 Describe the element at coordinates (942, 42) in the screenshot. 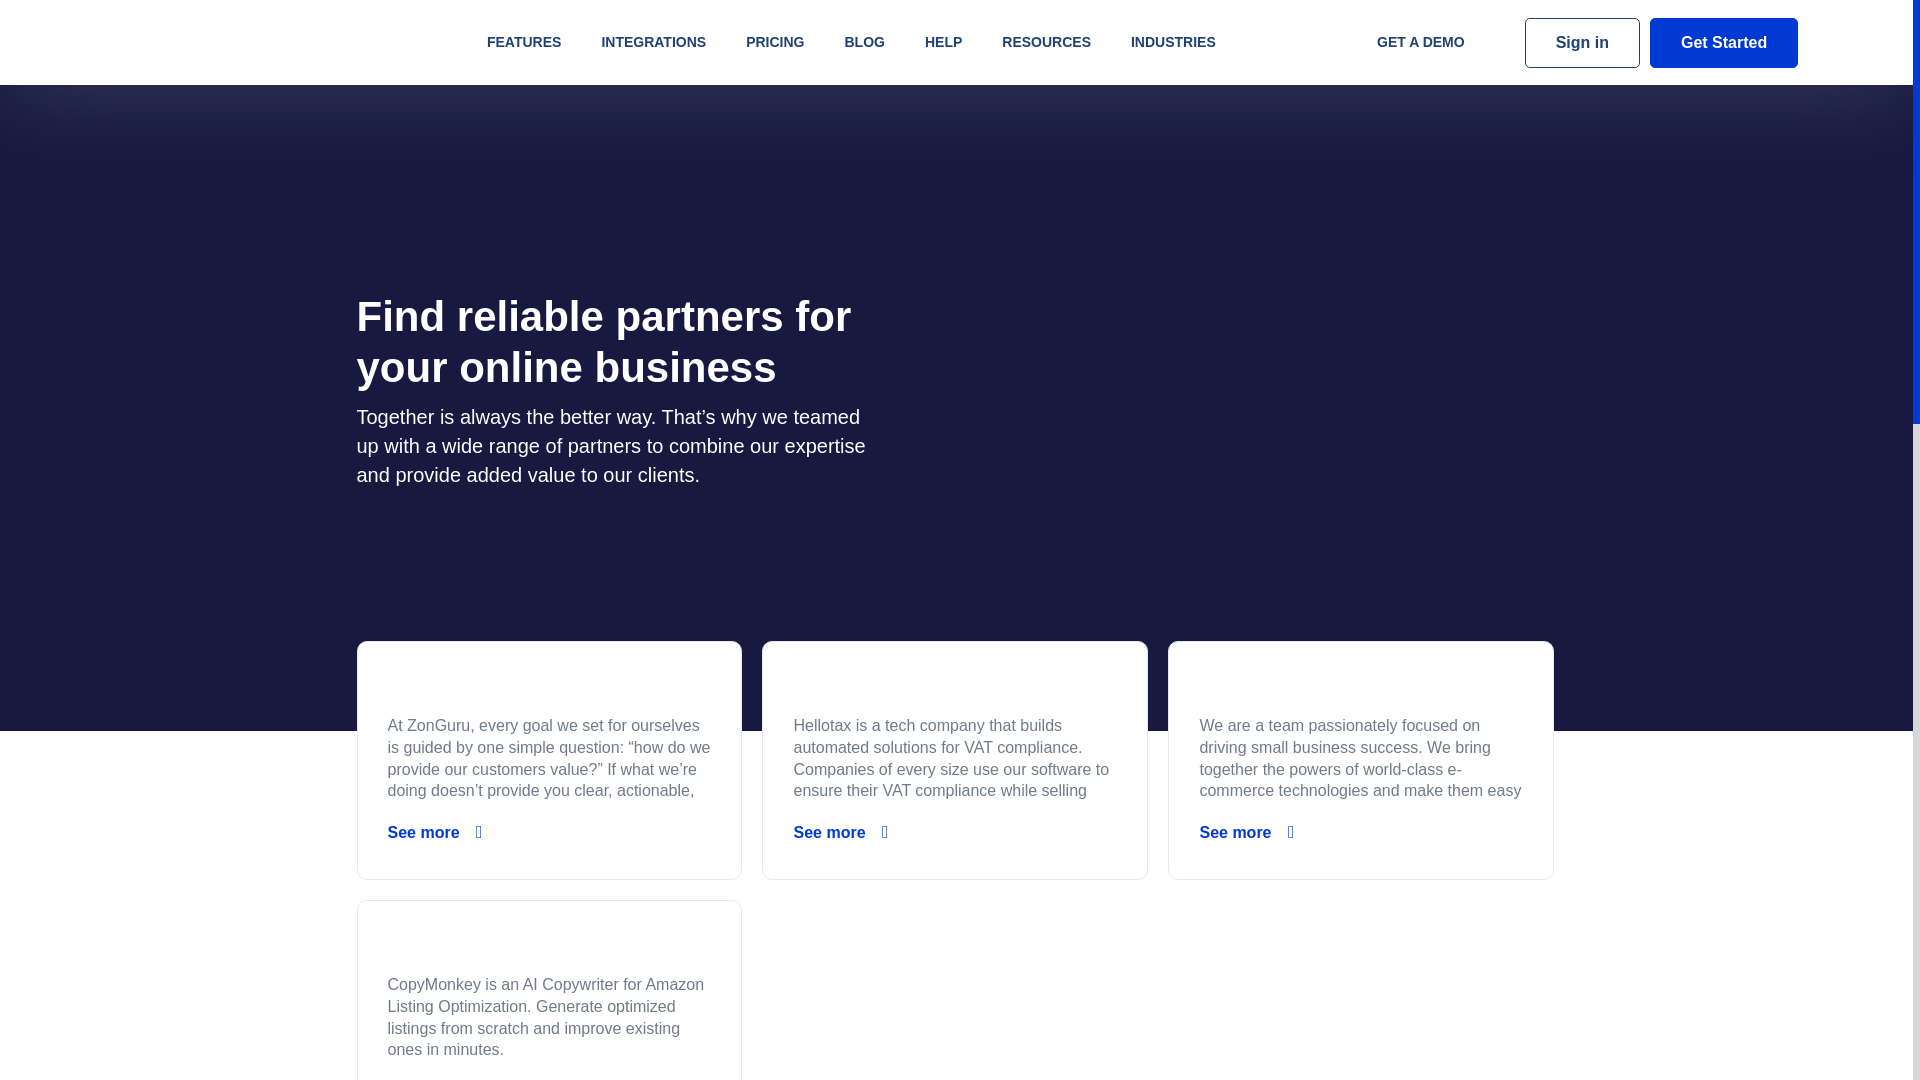

I see `HELP` at that location.